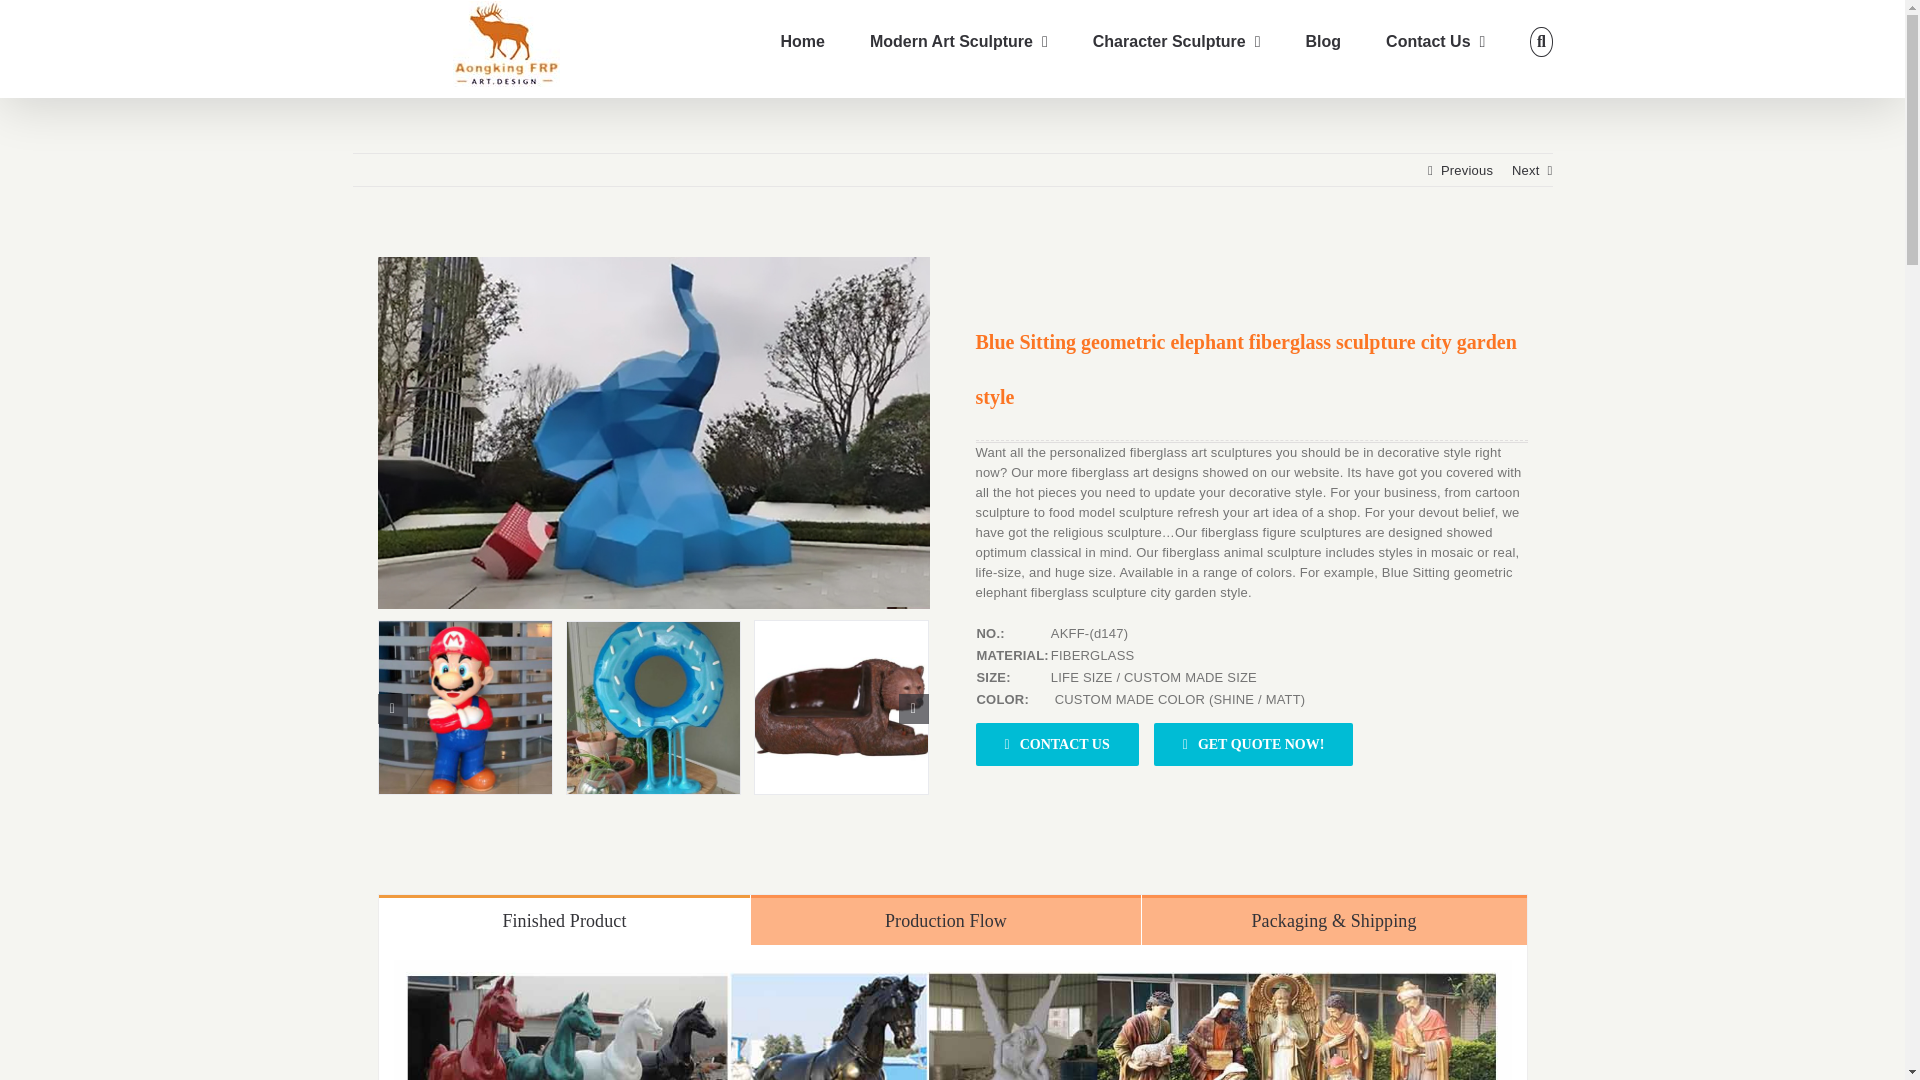 This screenshot has height=1080, width=1920. What do you see at coordinates (1540, 42) in the screenshot?
I see `Search` at bounding box center [1540, 42].